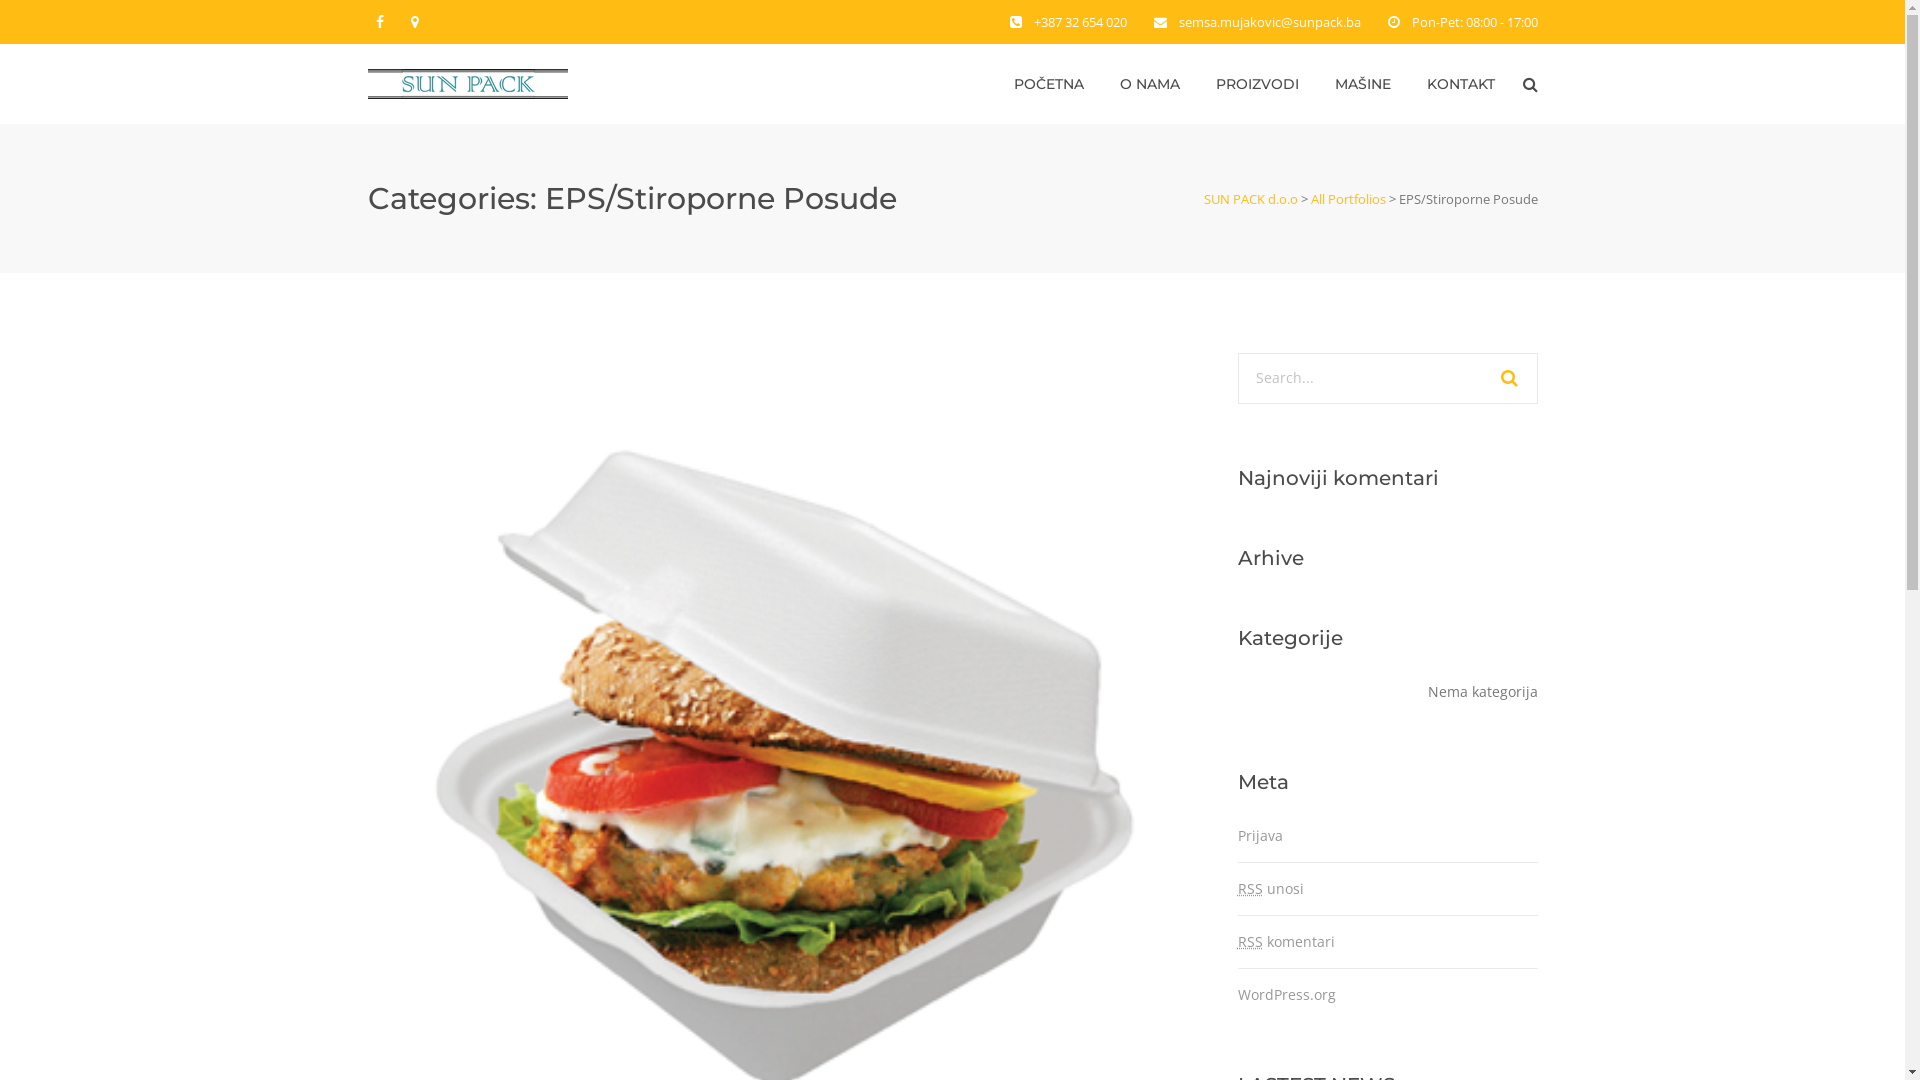 This screenshot has width=1920, height=1080. What do you see at coordinates (783, 766) in the screenshot?
I see `EPS/Stiroporne Posude` at bounding box center [783, 766].